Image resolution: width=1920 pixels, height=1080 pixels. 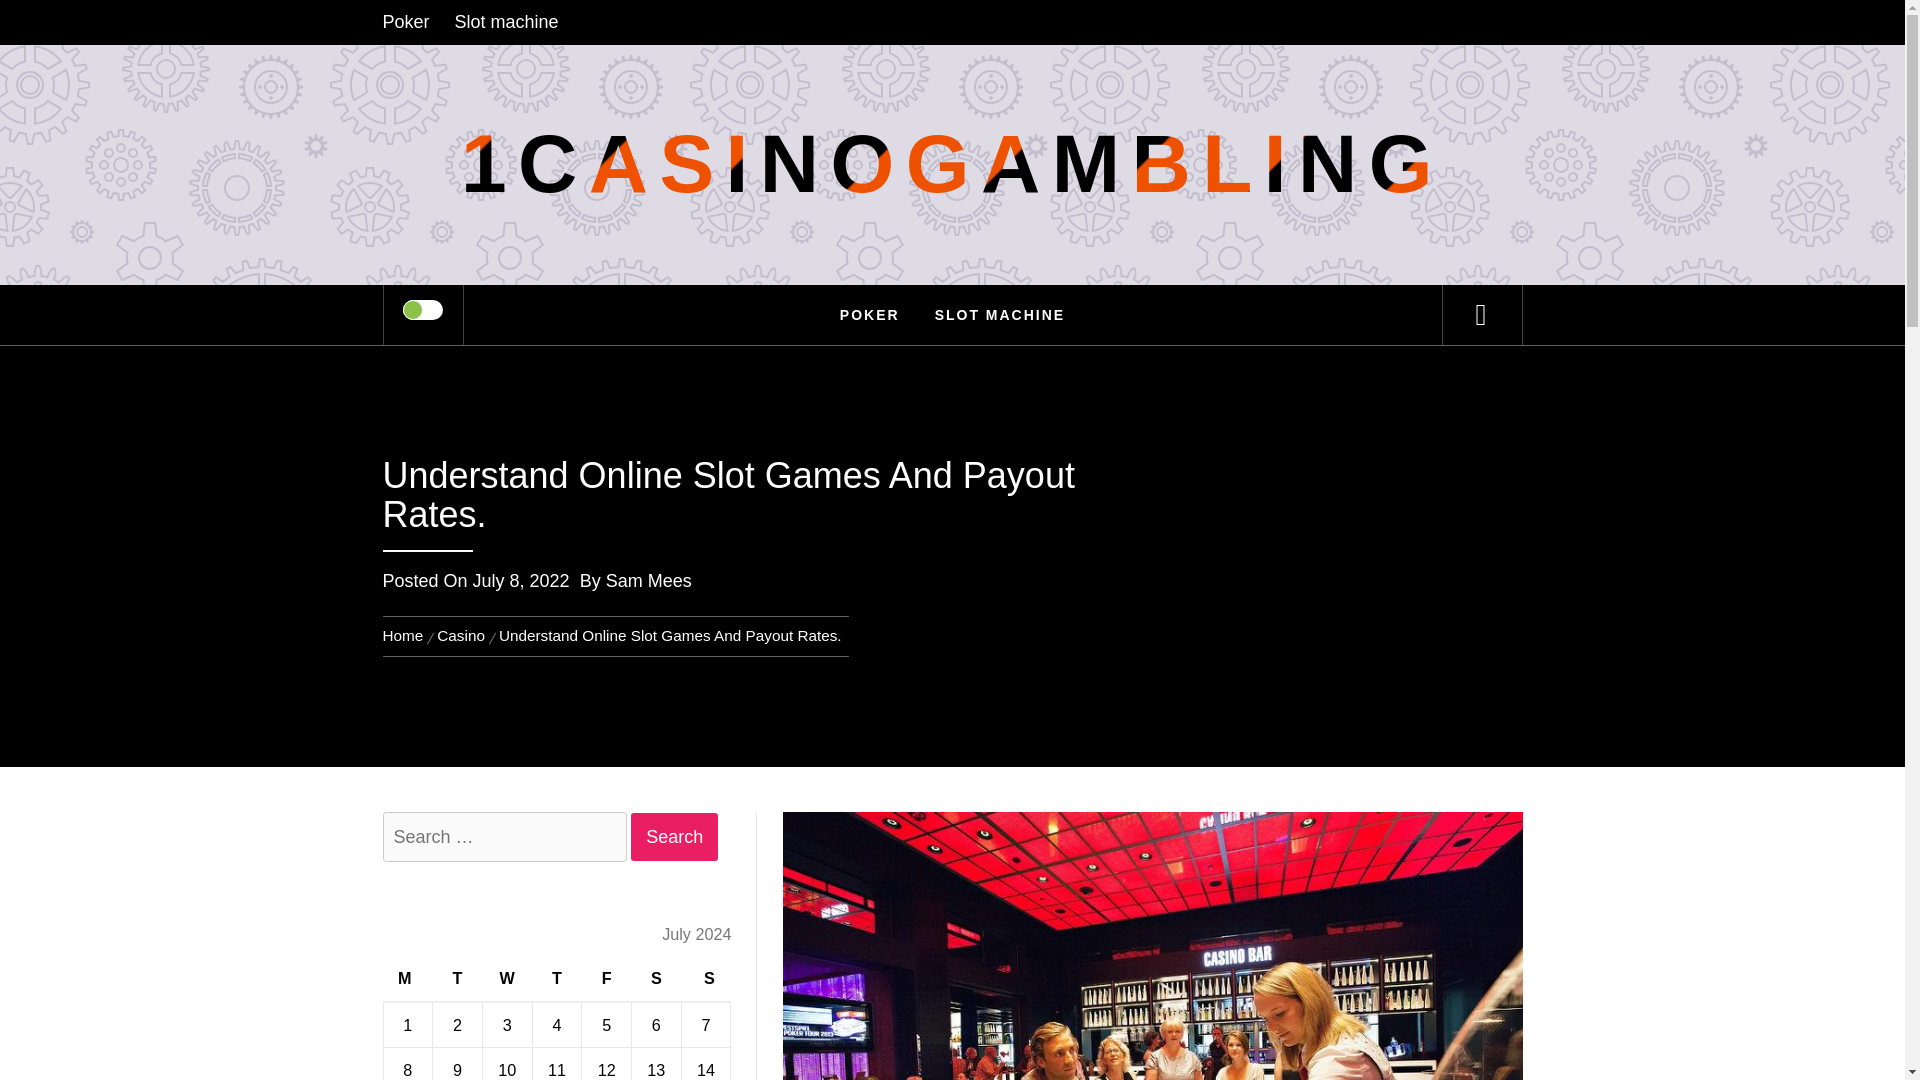 I want to click on Sunday, so click(x=706, y=978).